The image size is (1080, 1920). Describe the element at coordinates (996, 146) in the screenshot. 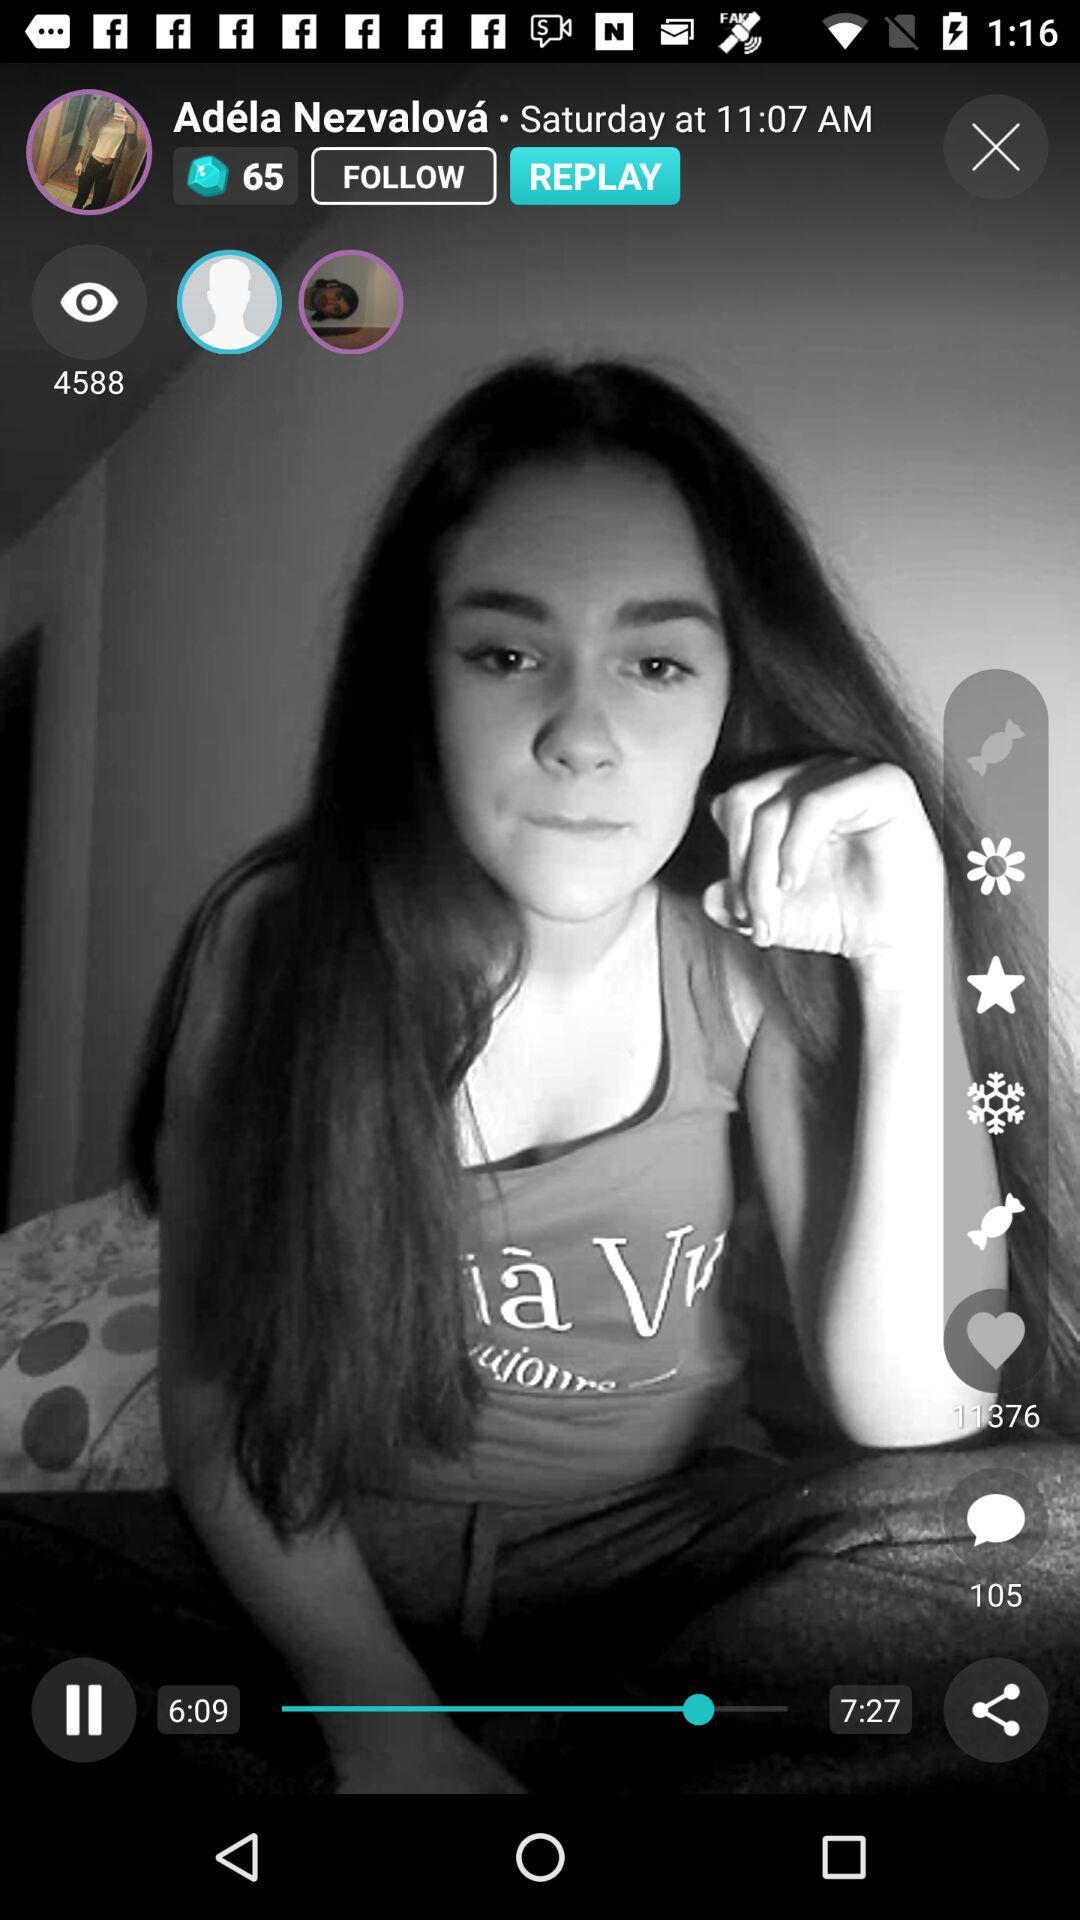

I see `exit out of this video` at that location.